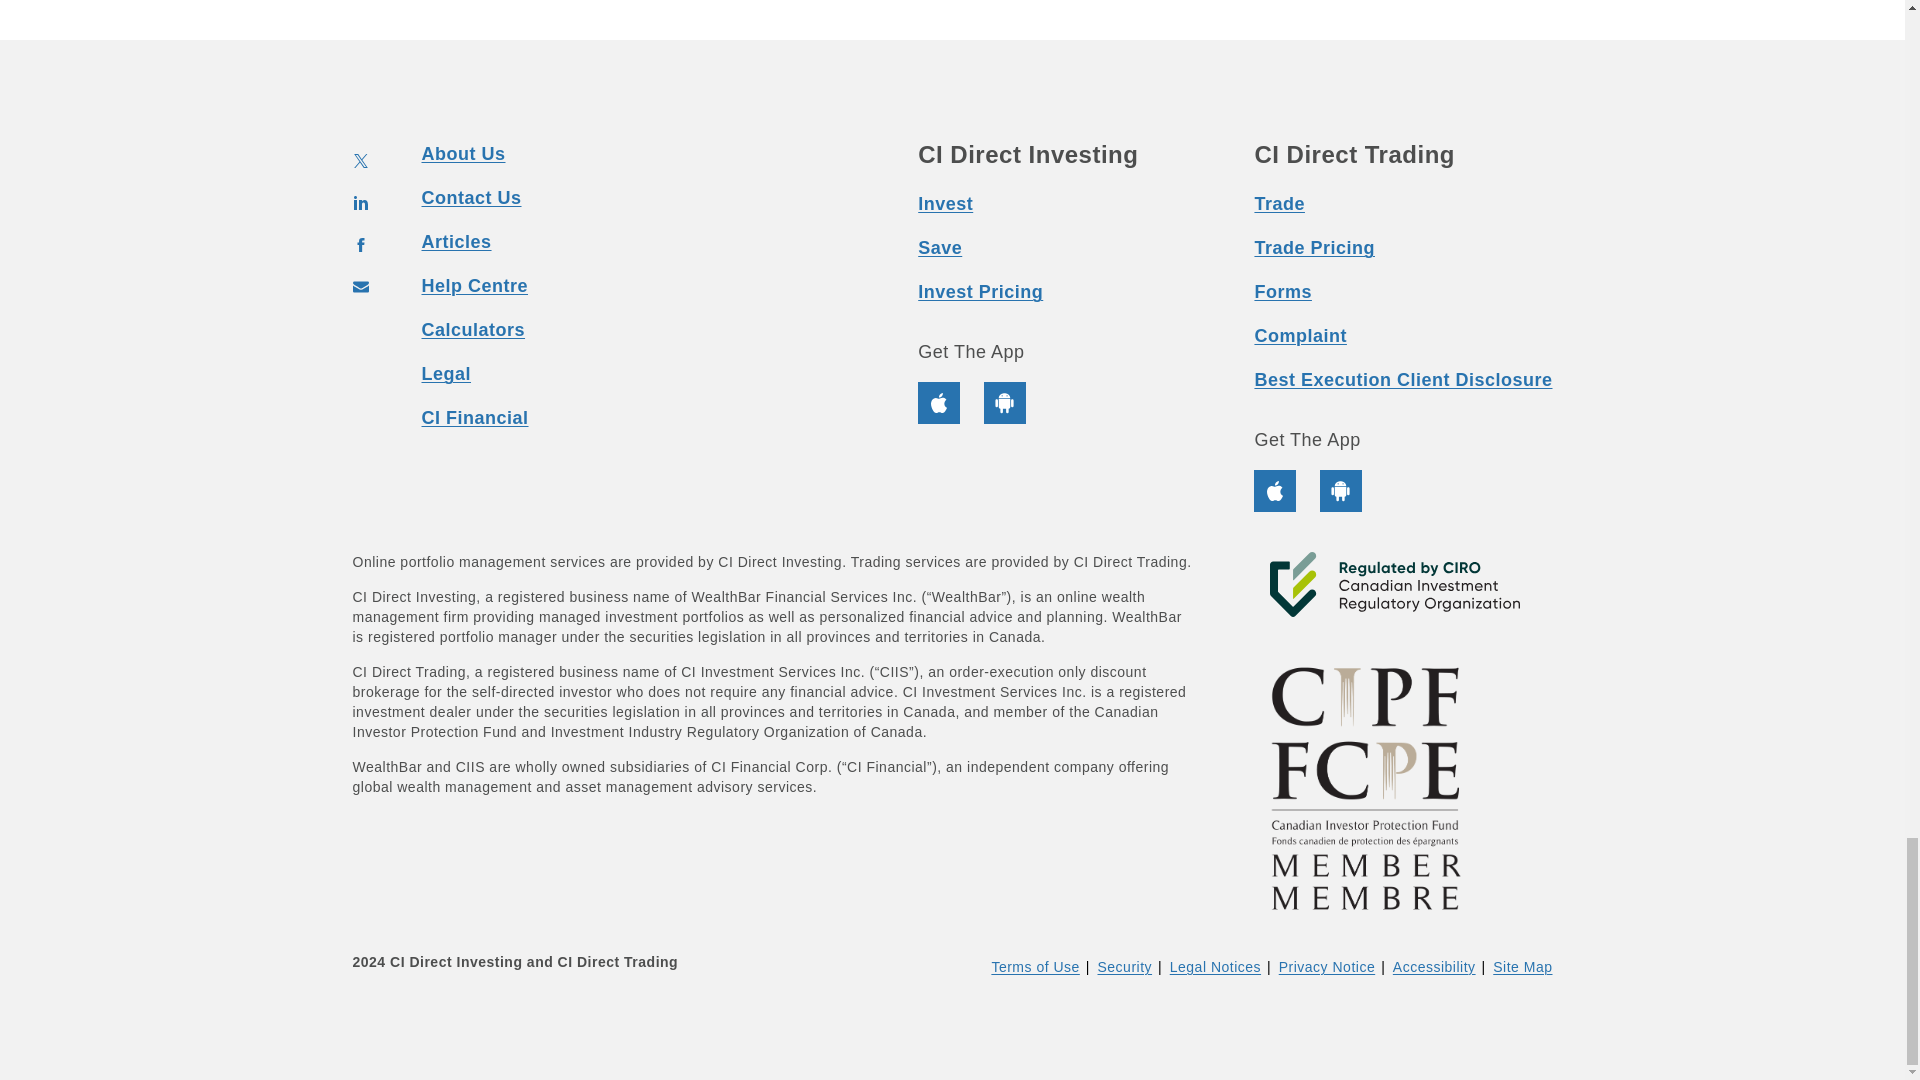 The image size is (1920, 1080). I want to click on Calculators, so click(474, 330).